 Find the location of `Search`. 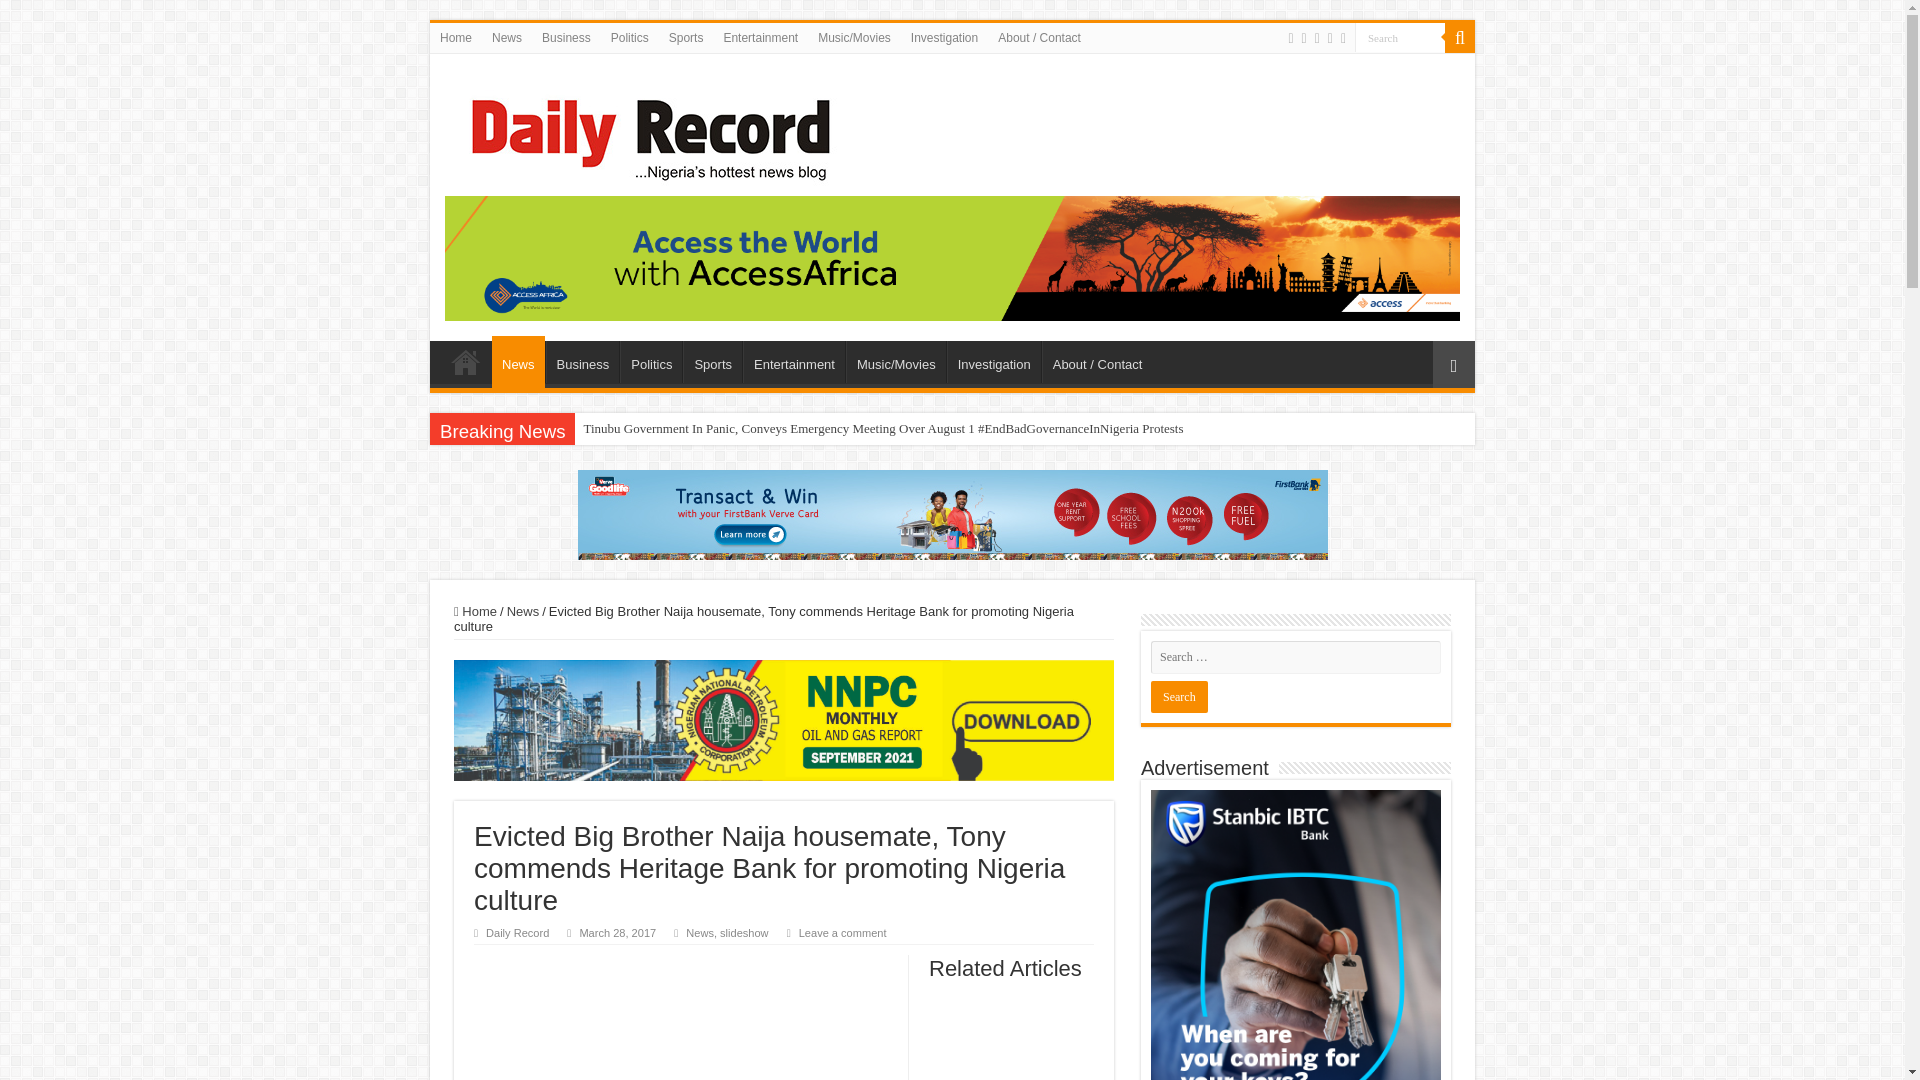

Search is located at coordinates (1178, 696).